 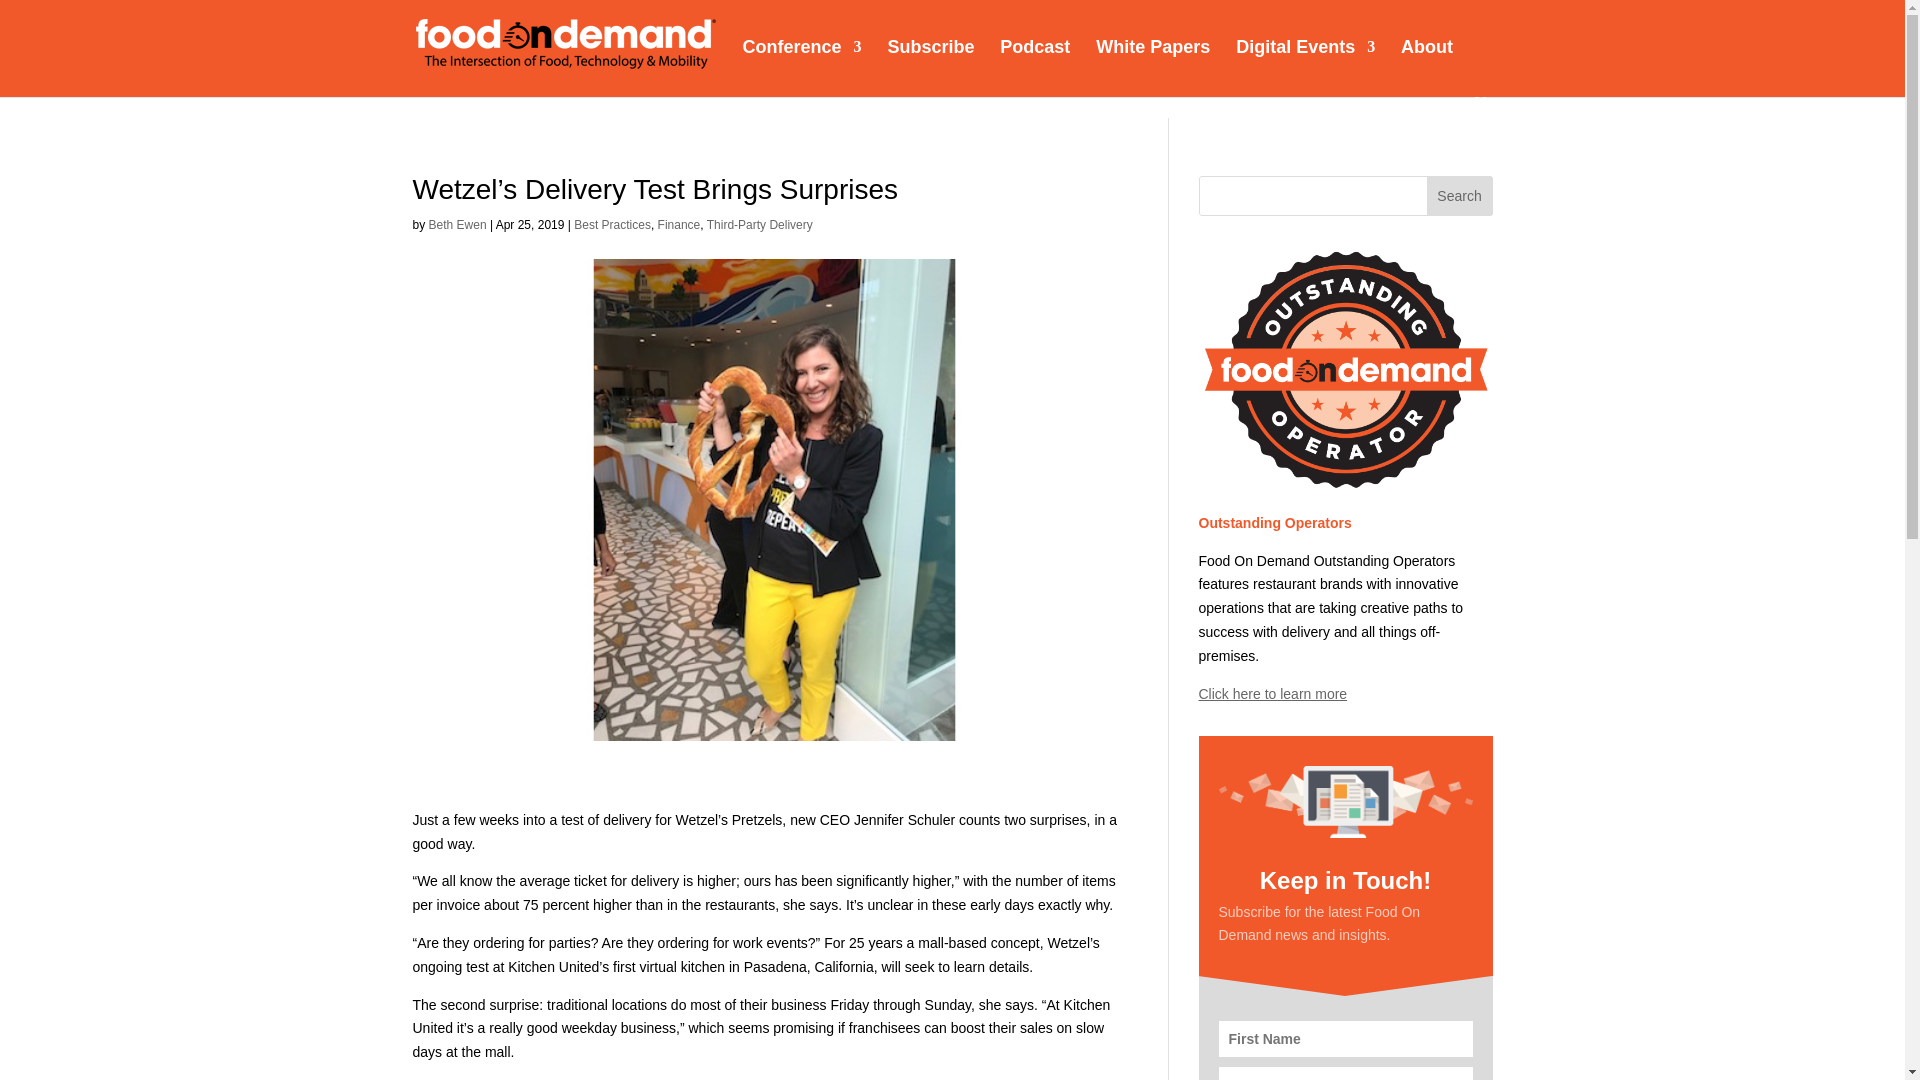 I want to click on Search, so click(x=1460, y=196).